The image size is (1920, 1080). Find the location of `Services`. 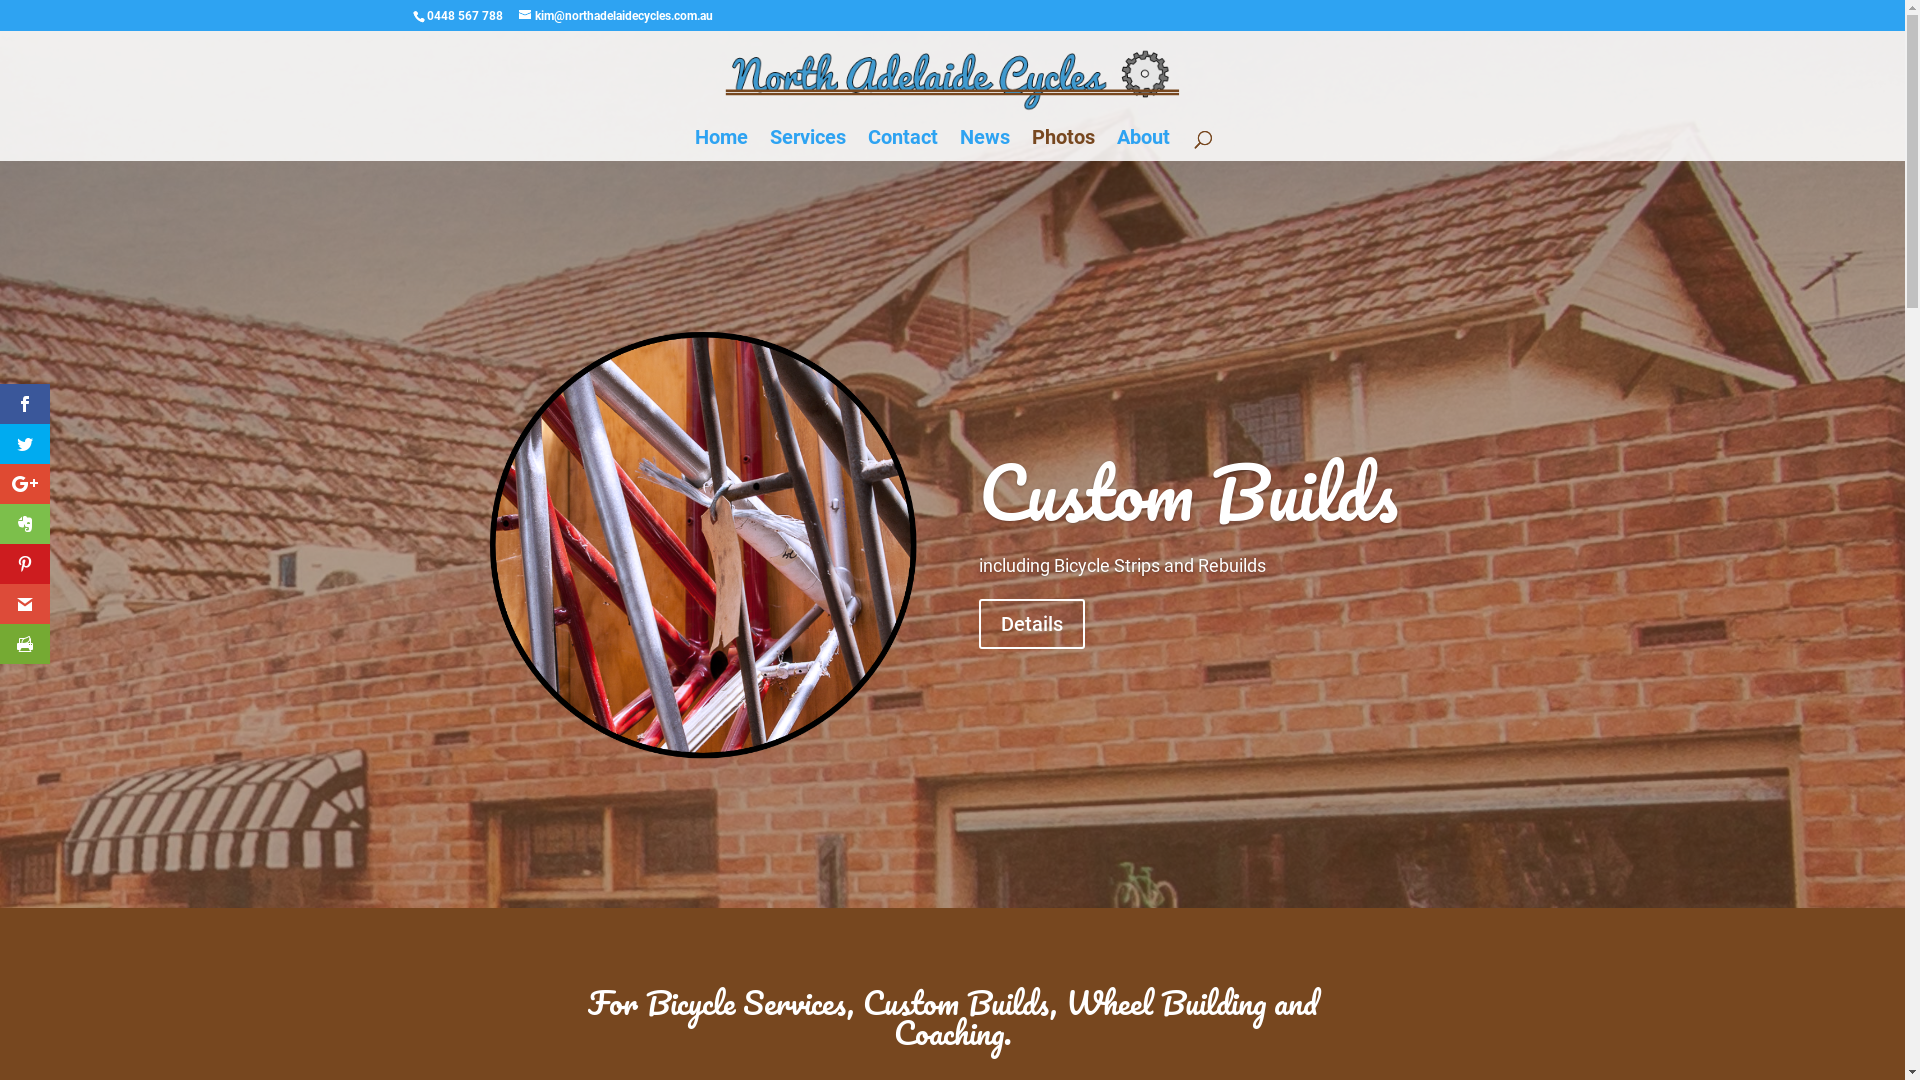

Services is located at coordinates (808, 146).